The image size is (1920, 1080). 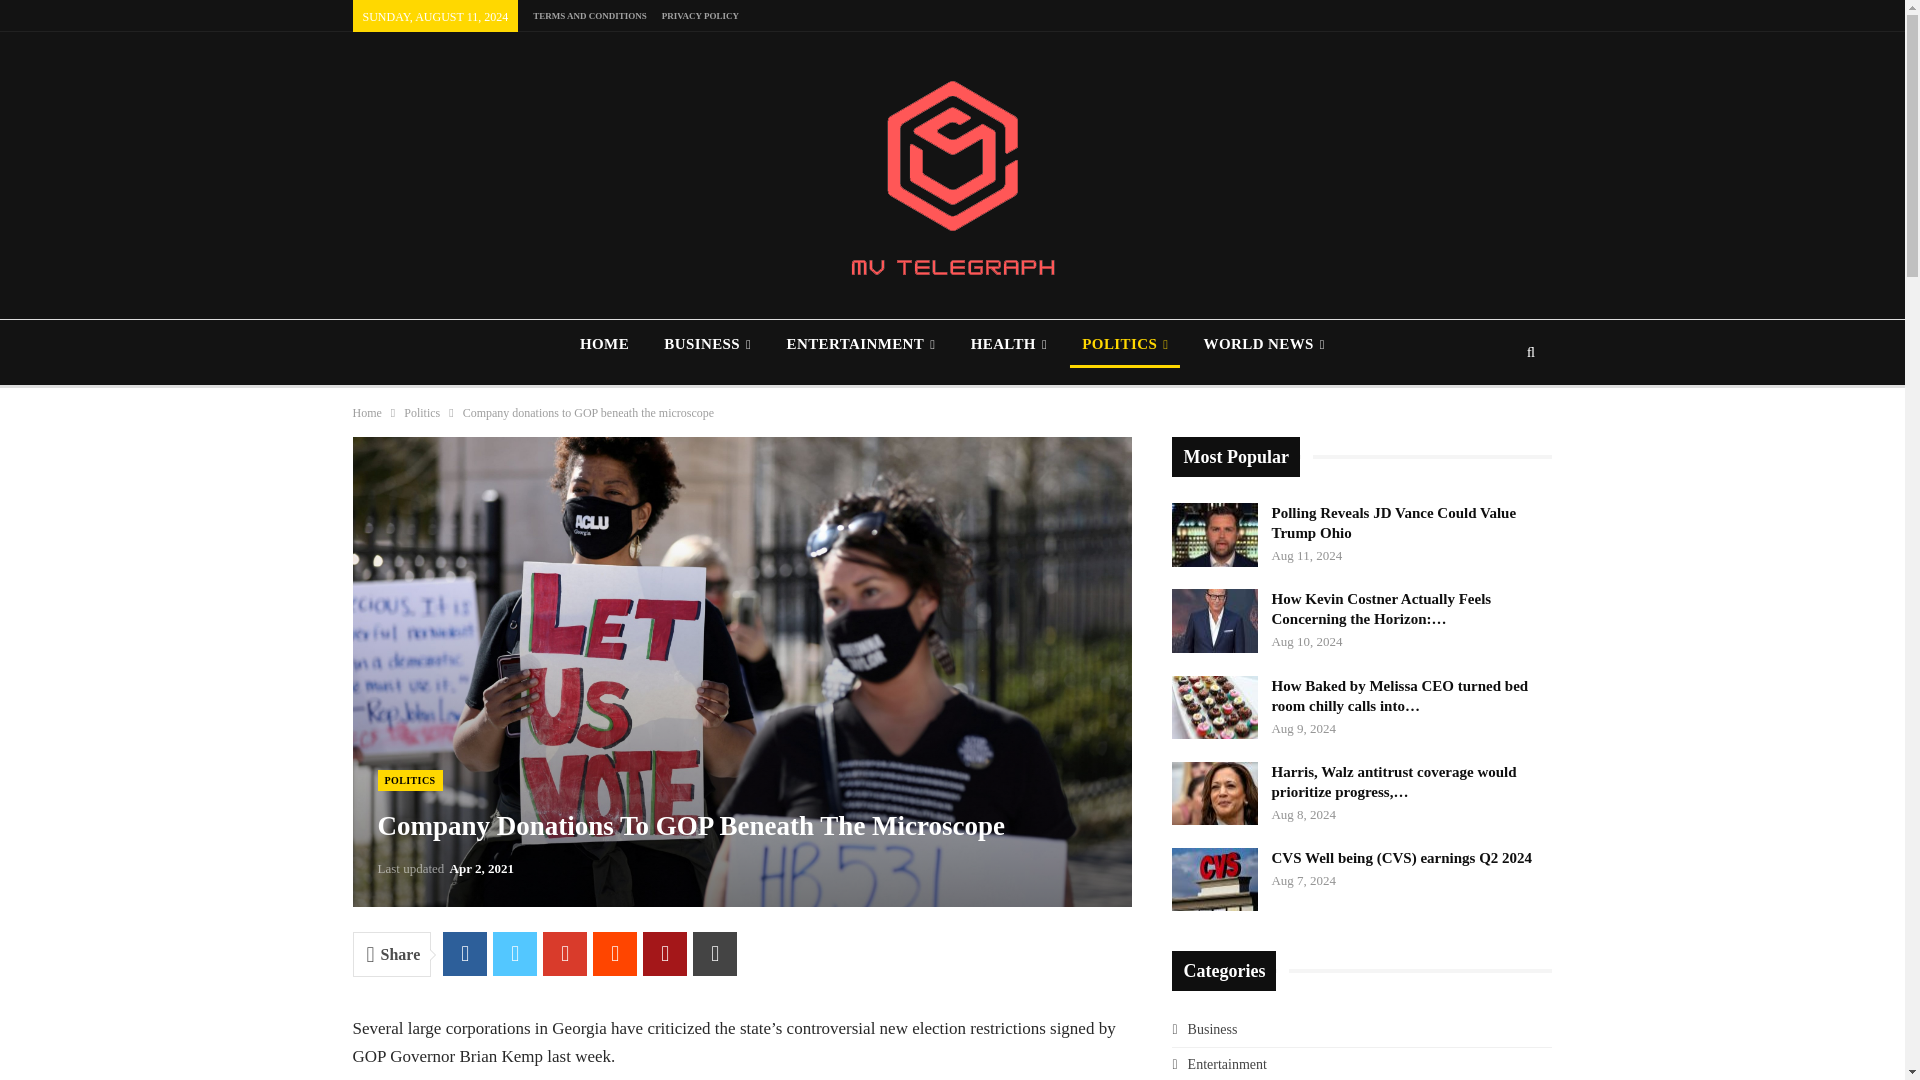 What do you see at coordinates (700, 15) in the screenshot?
I see `PRIVACY POLICY` at bounding box center [700, 15].